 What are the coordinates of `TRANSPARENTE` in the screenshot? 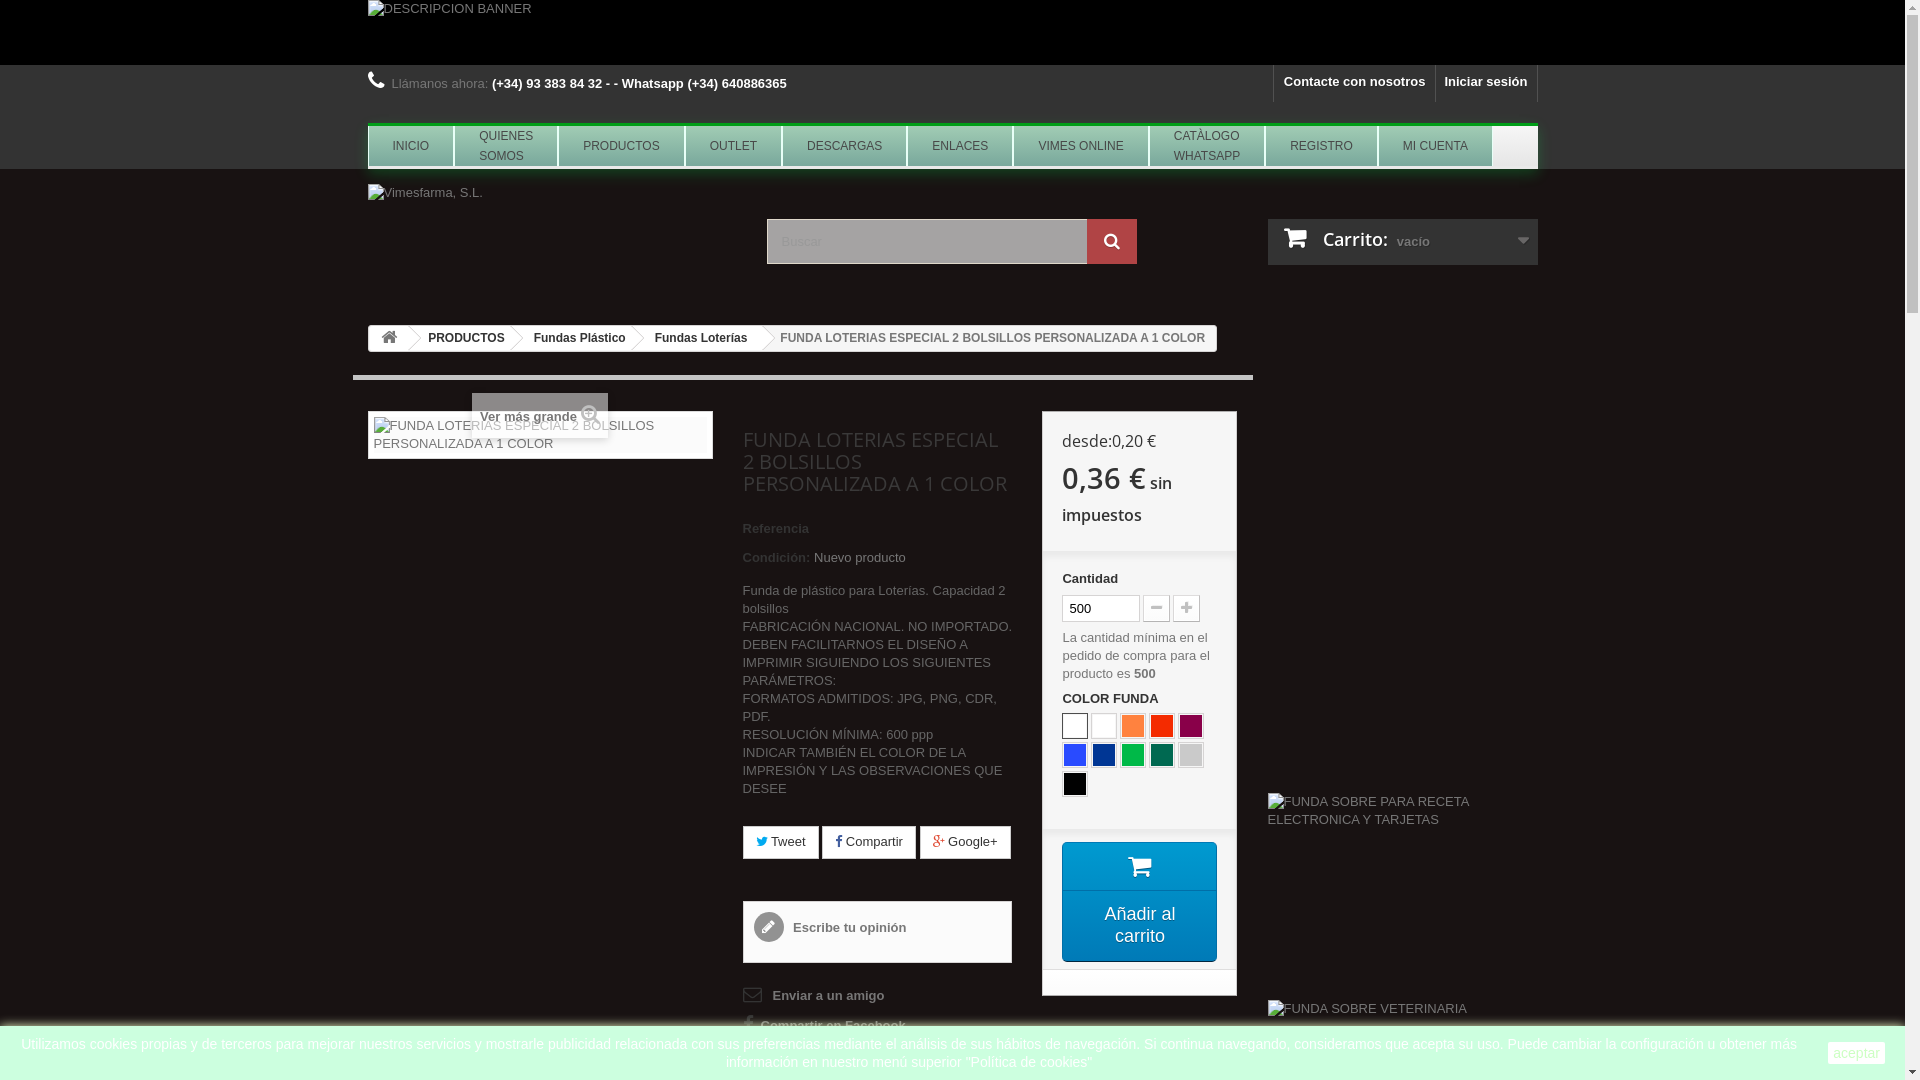 It's located at (1075, 726).